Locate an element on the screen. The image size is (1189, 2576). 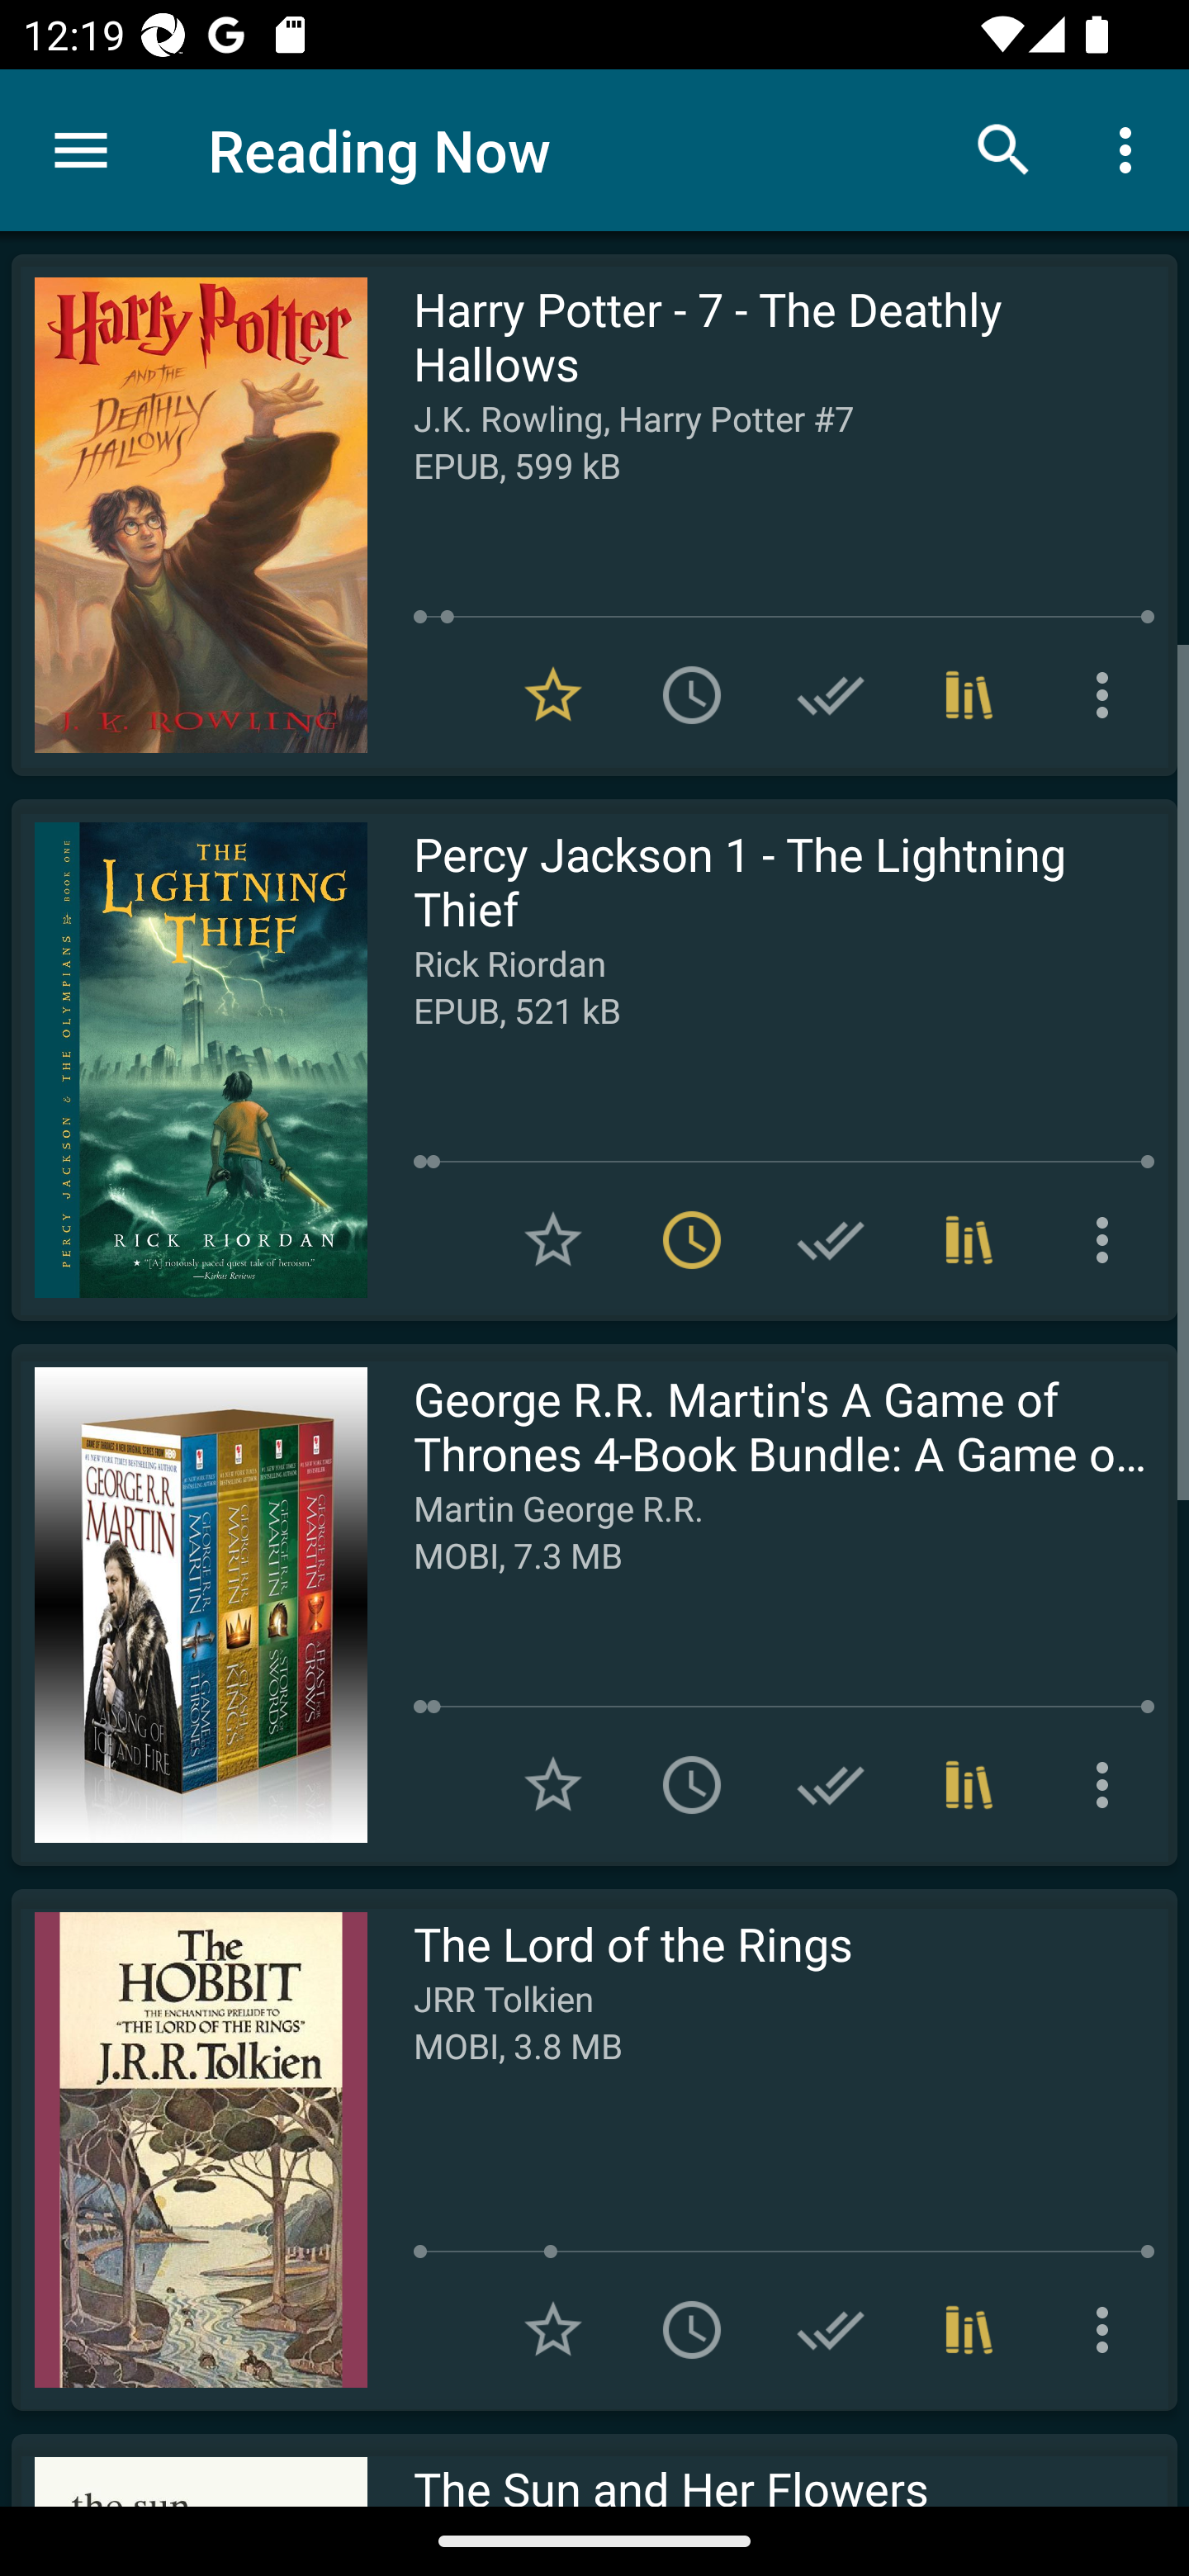
Remove from To read is located at coordinates (692, 1238).